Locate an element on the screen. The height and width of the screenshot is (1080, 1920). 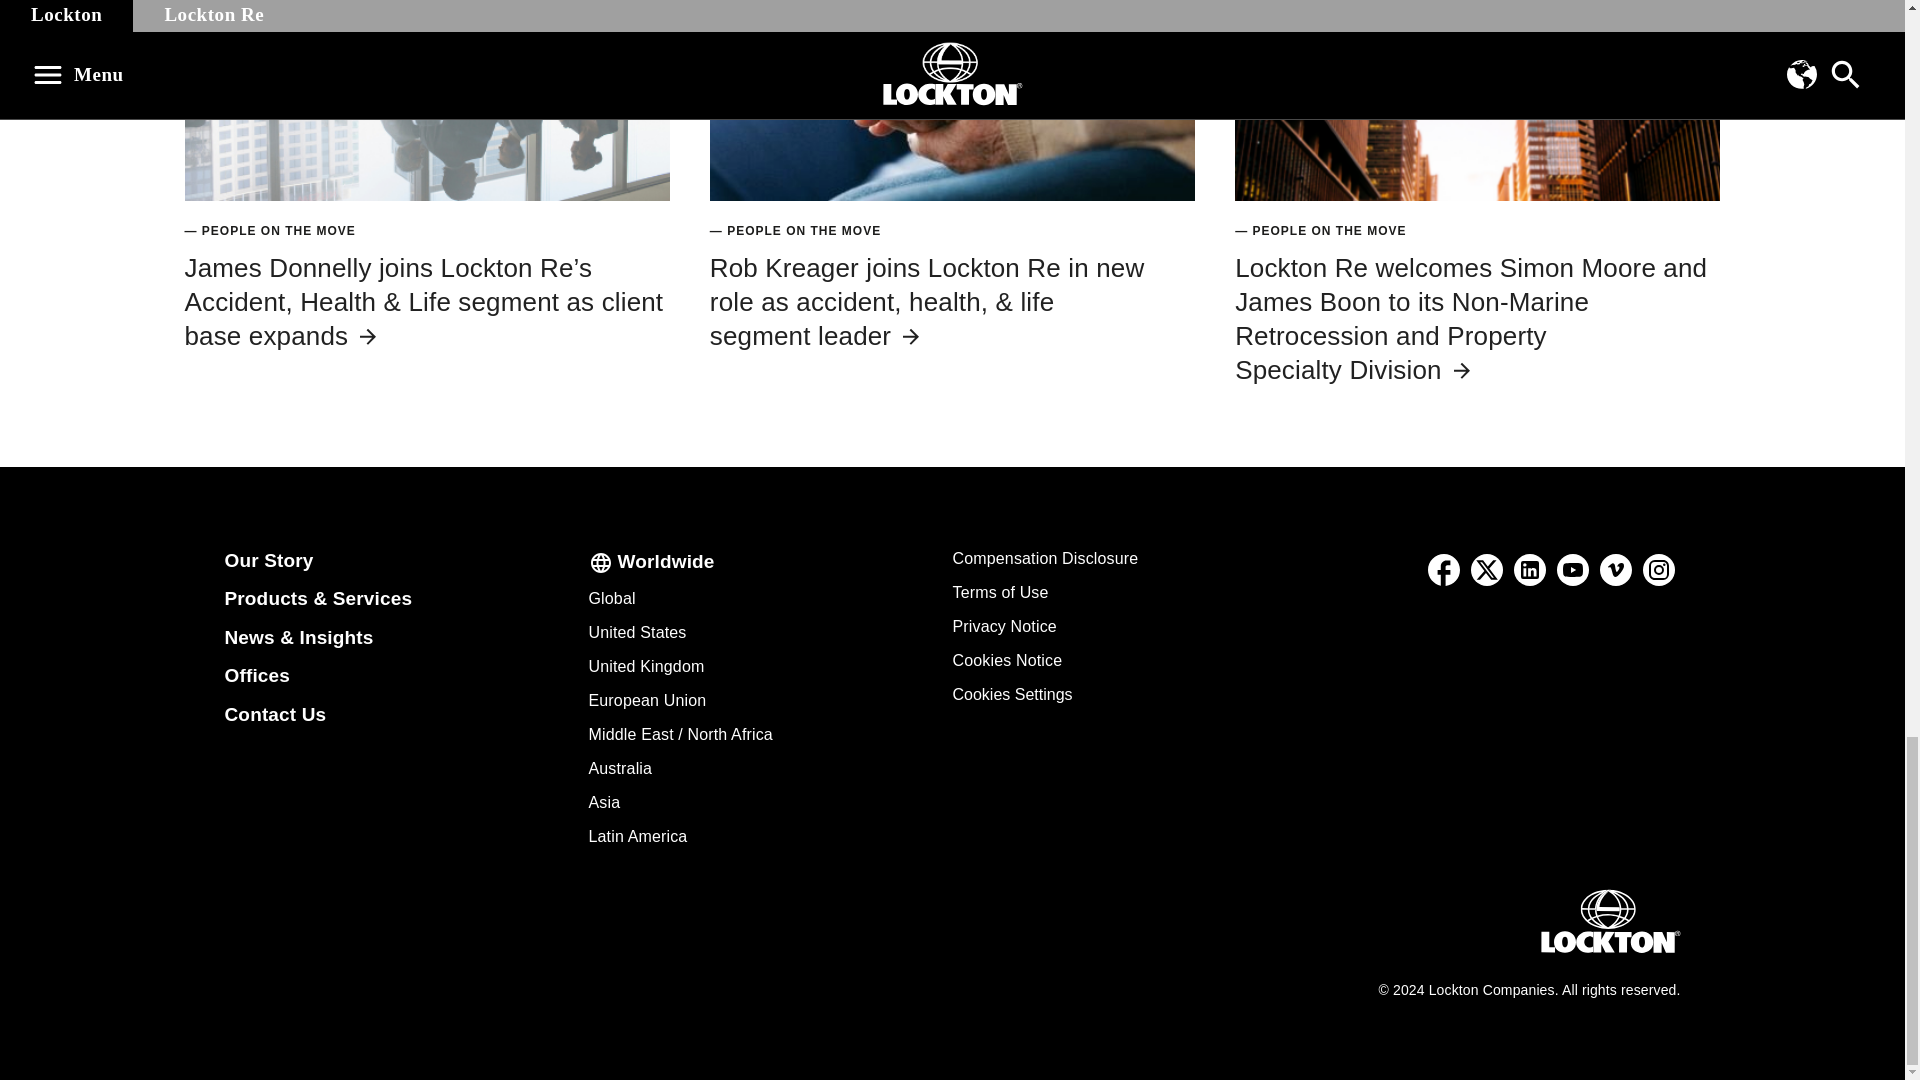
Follow Lockton on YouTube is located at coordinates (1573, 569).